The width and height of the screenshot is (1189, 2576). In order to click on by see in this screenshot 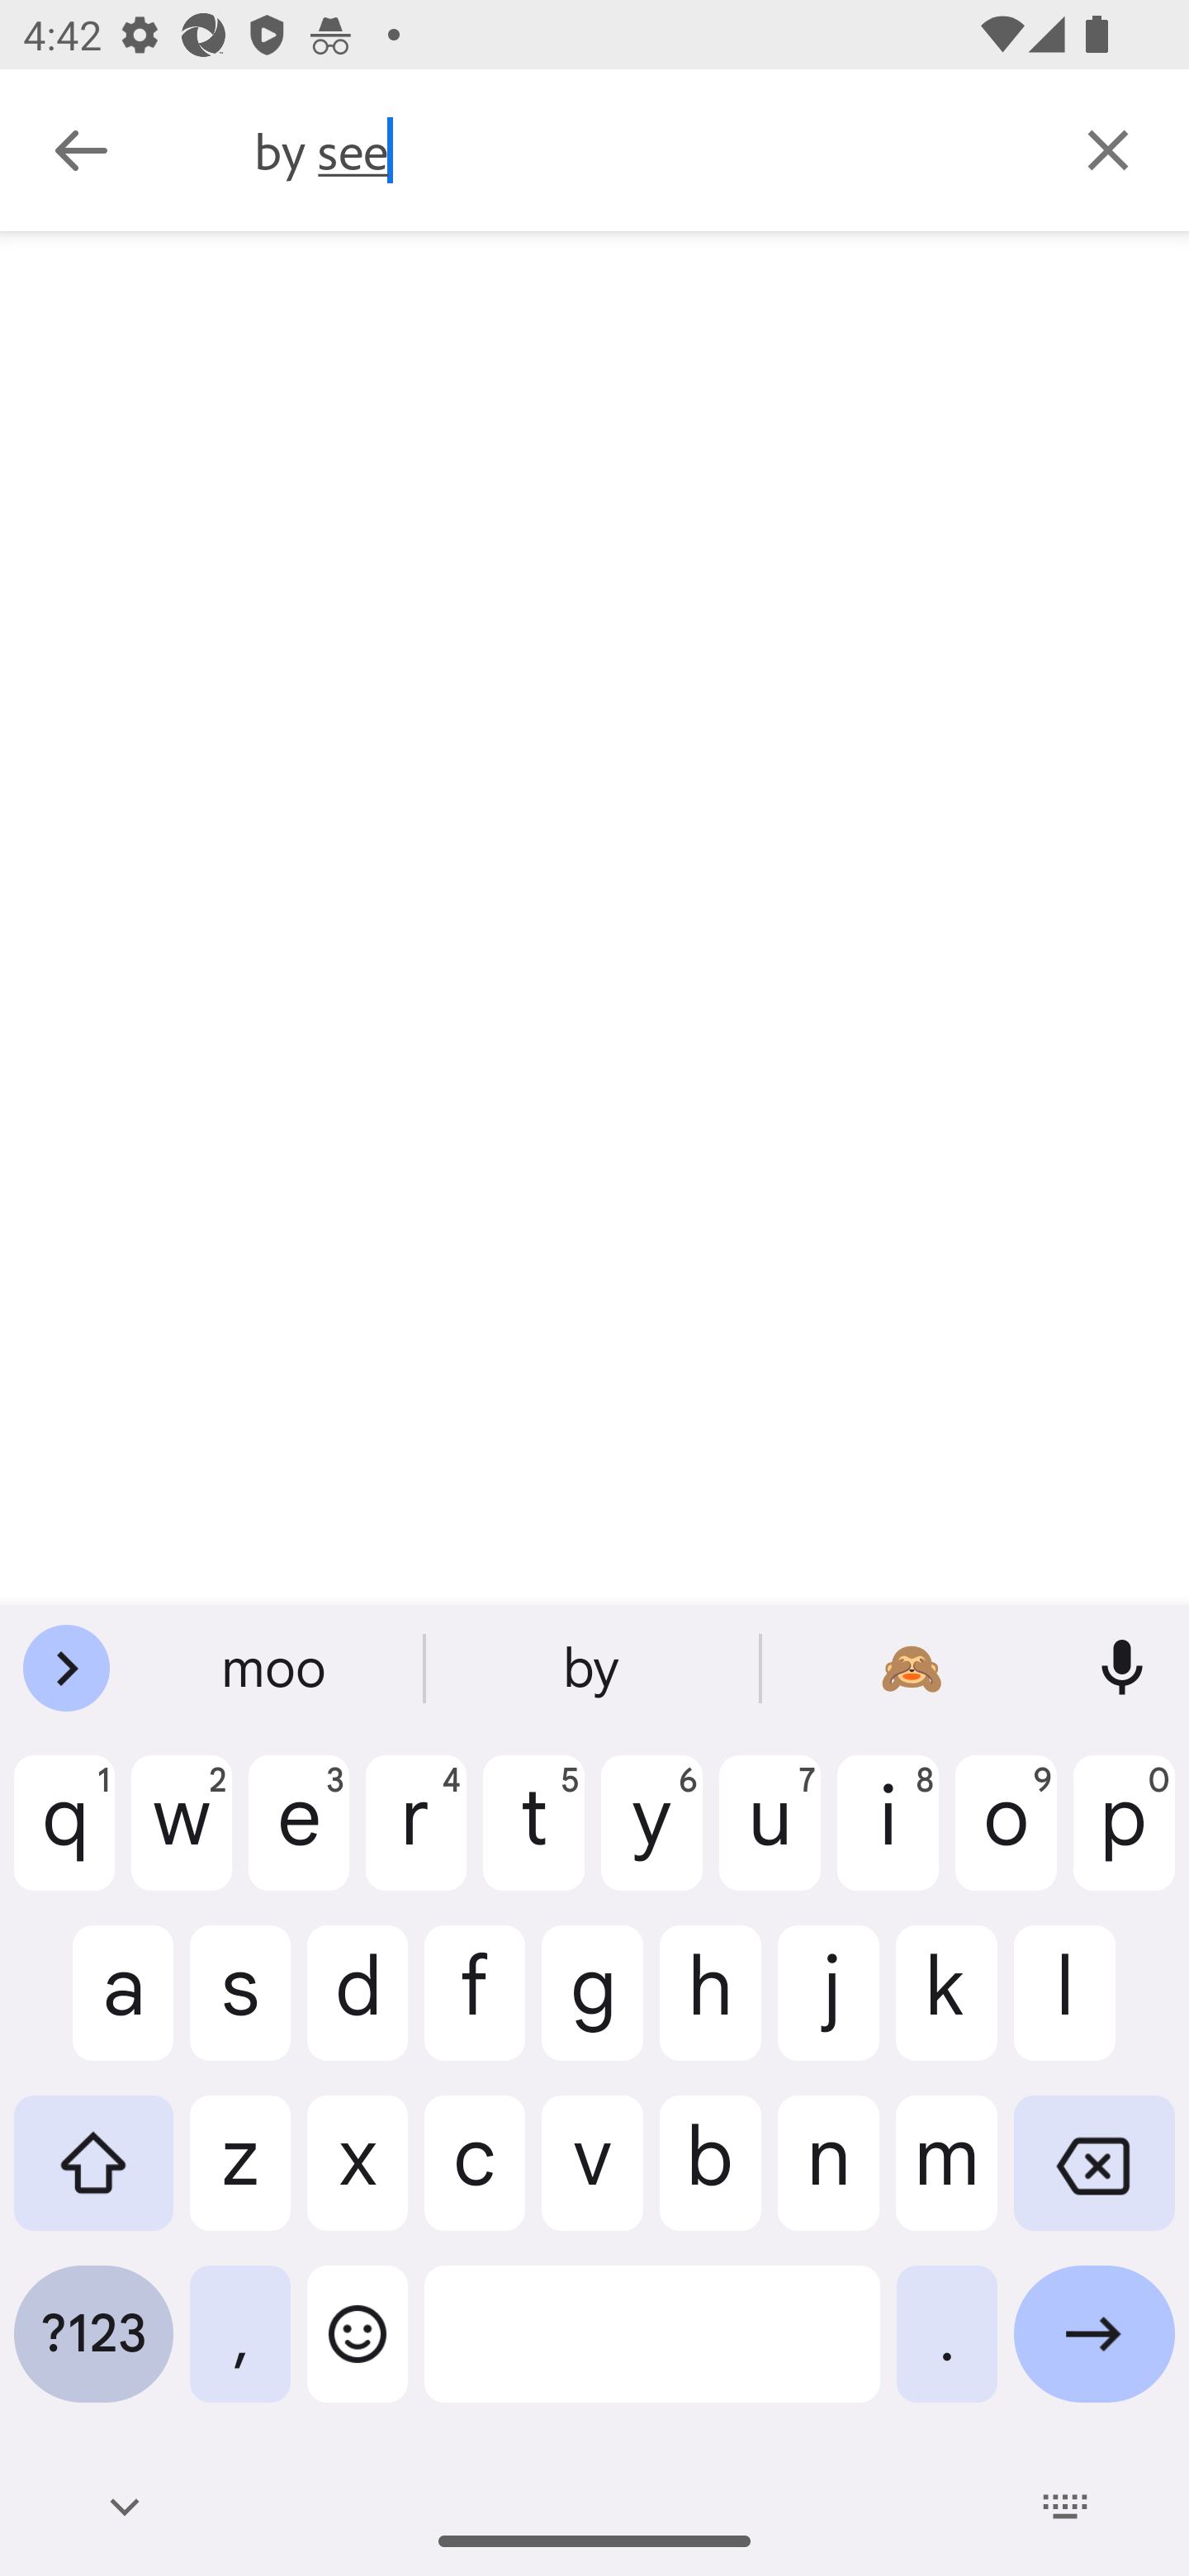, I will do `click(640, 150)`.